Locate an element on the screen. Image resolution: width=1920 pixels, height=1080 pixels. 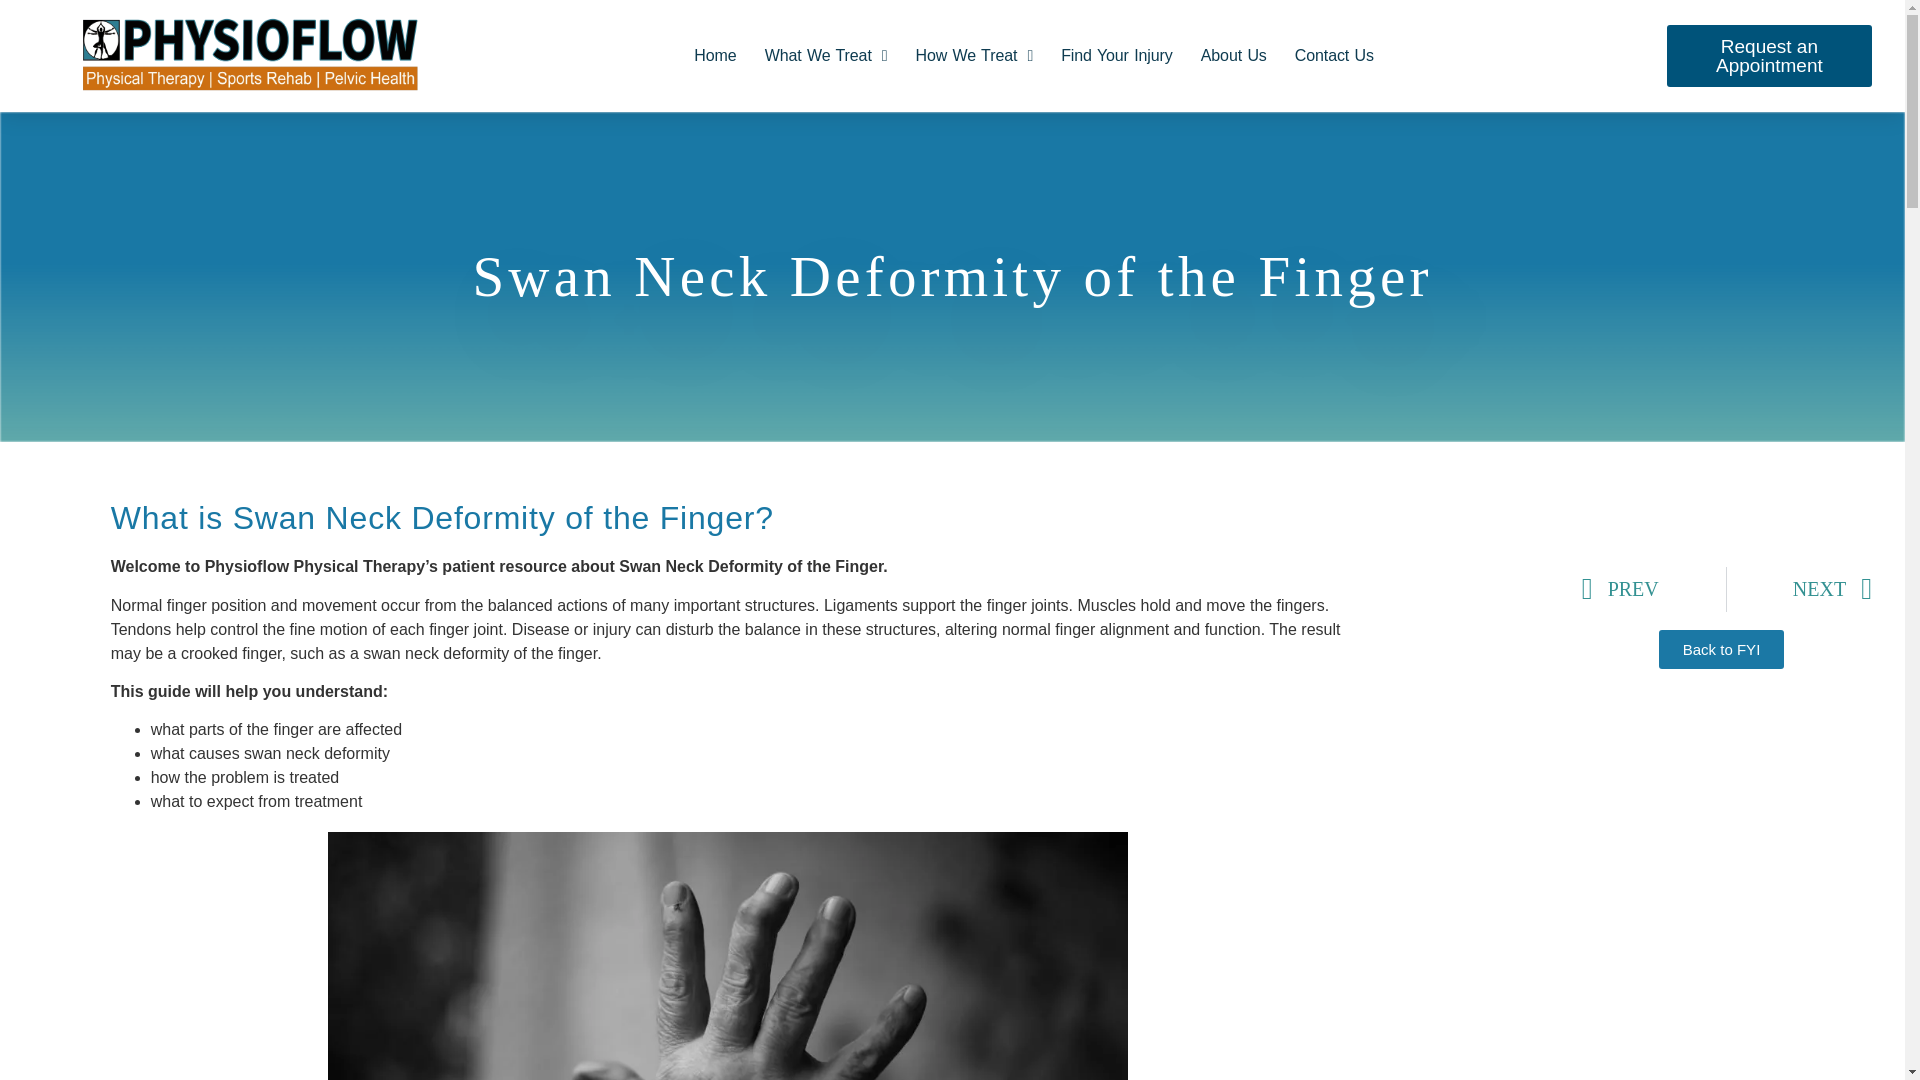
Home is located at coordinates (714, 56).